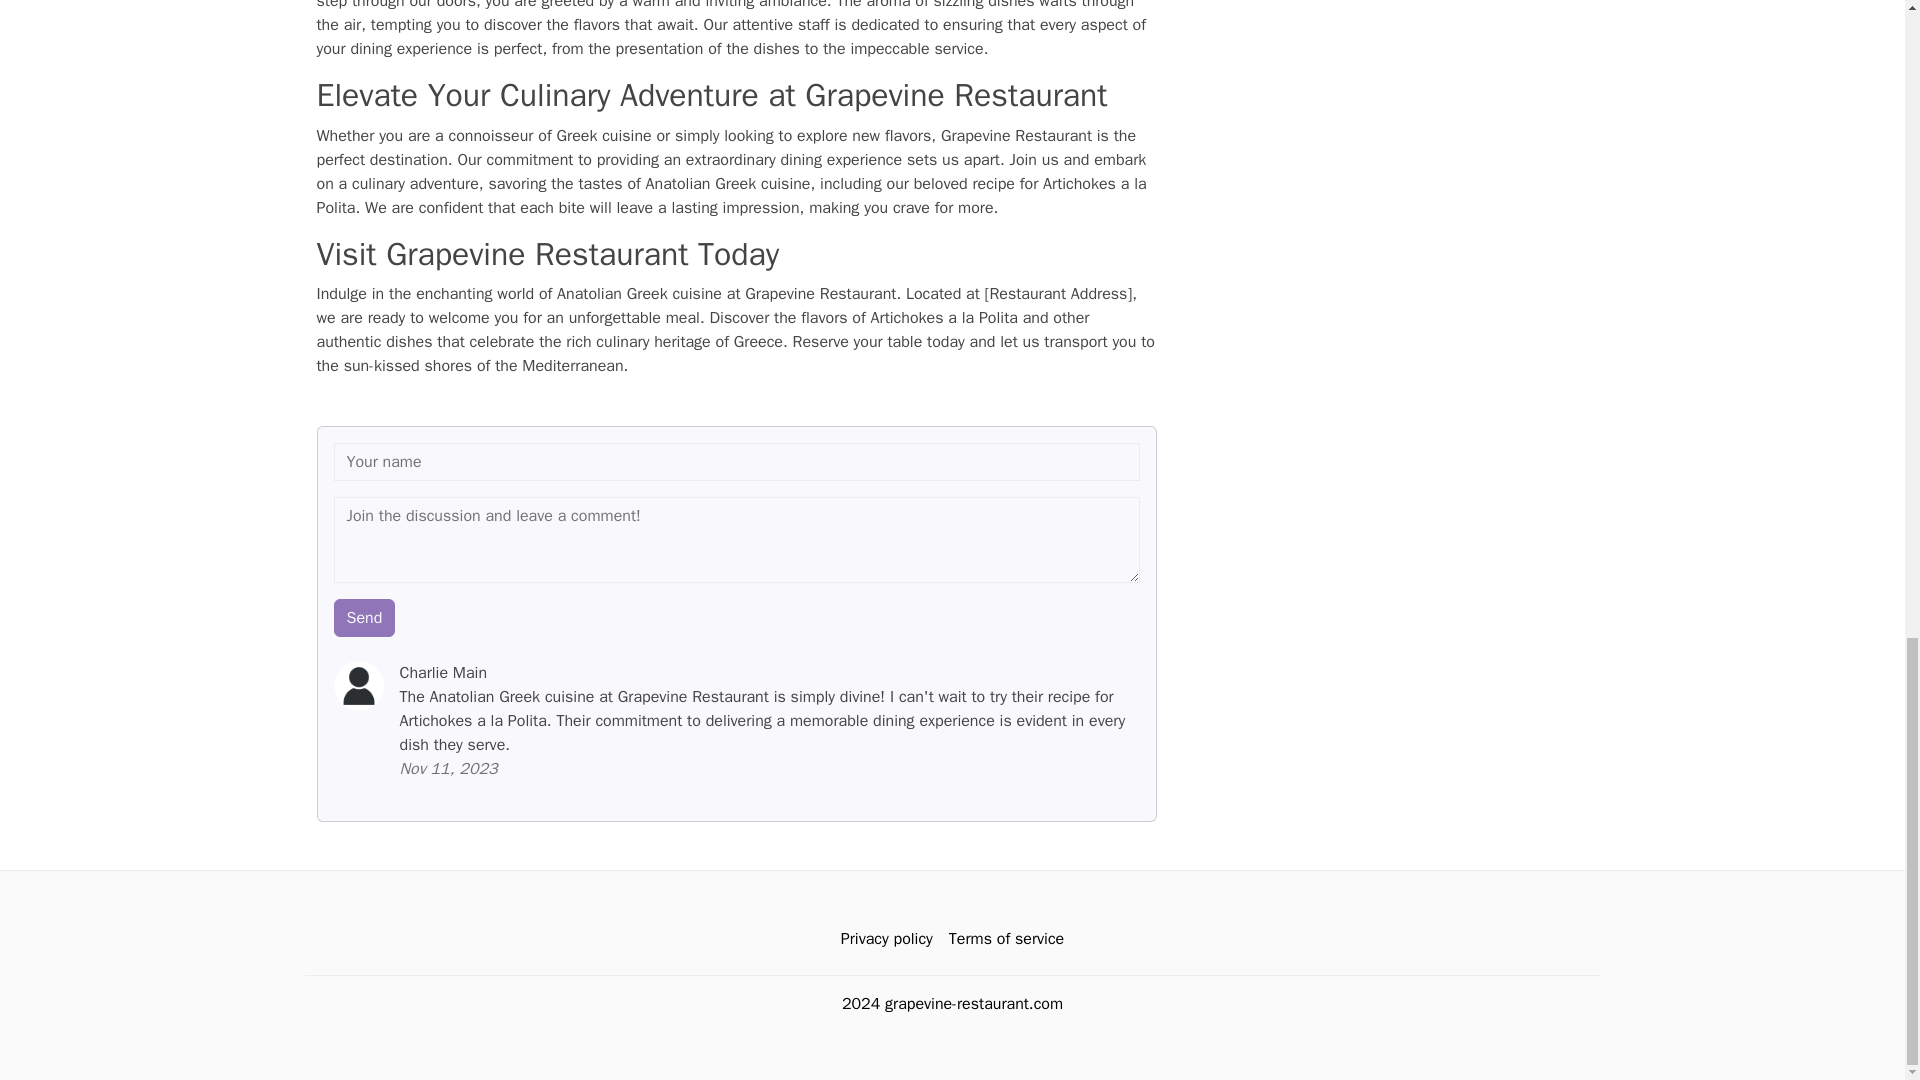 The width and height of the screenshot is (1920, 1080). Describe the element at coordinates (1006, 939) in the screenshot. I see `Terms of service` at that location.